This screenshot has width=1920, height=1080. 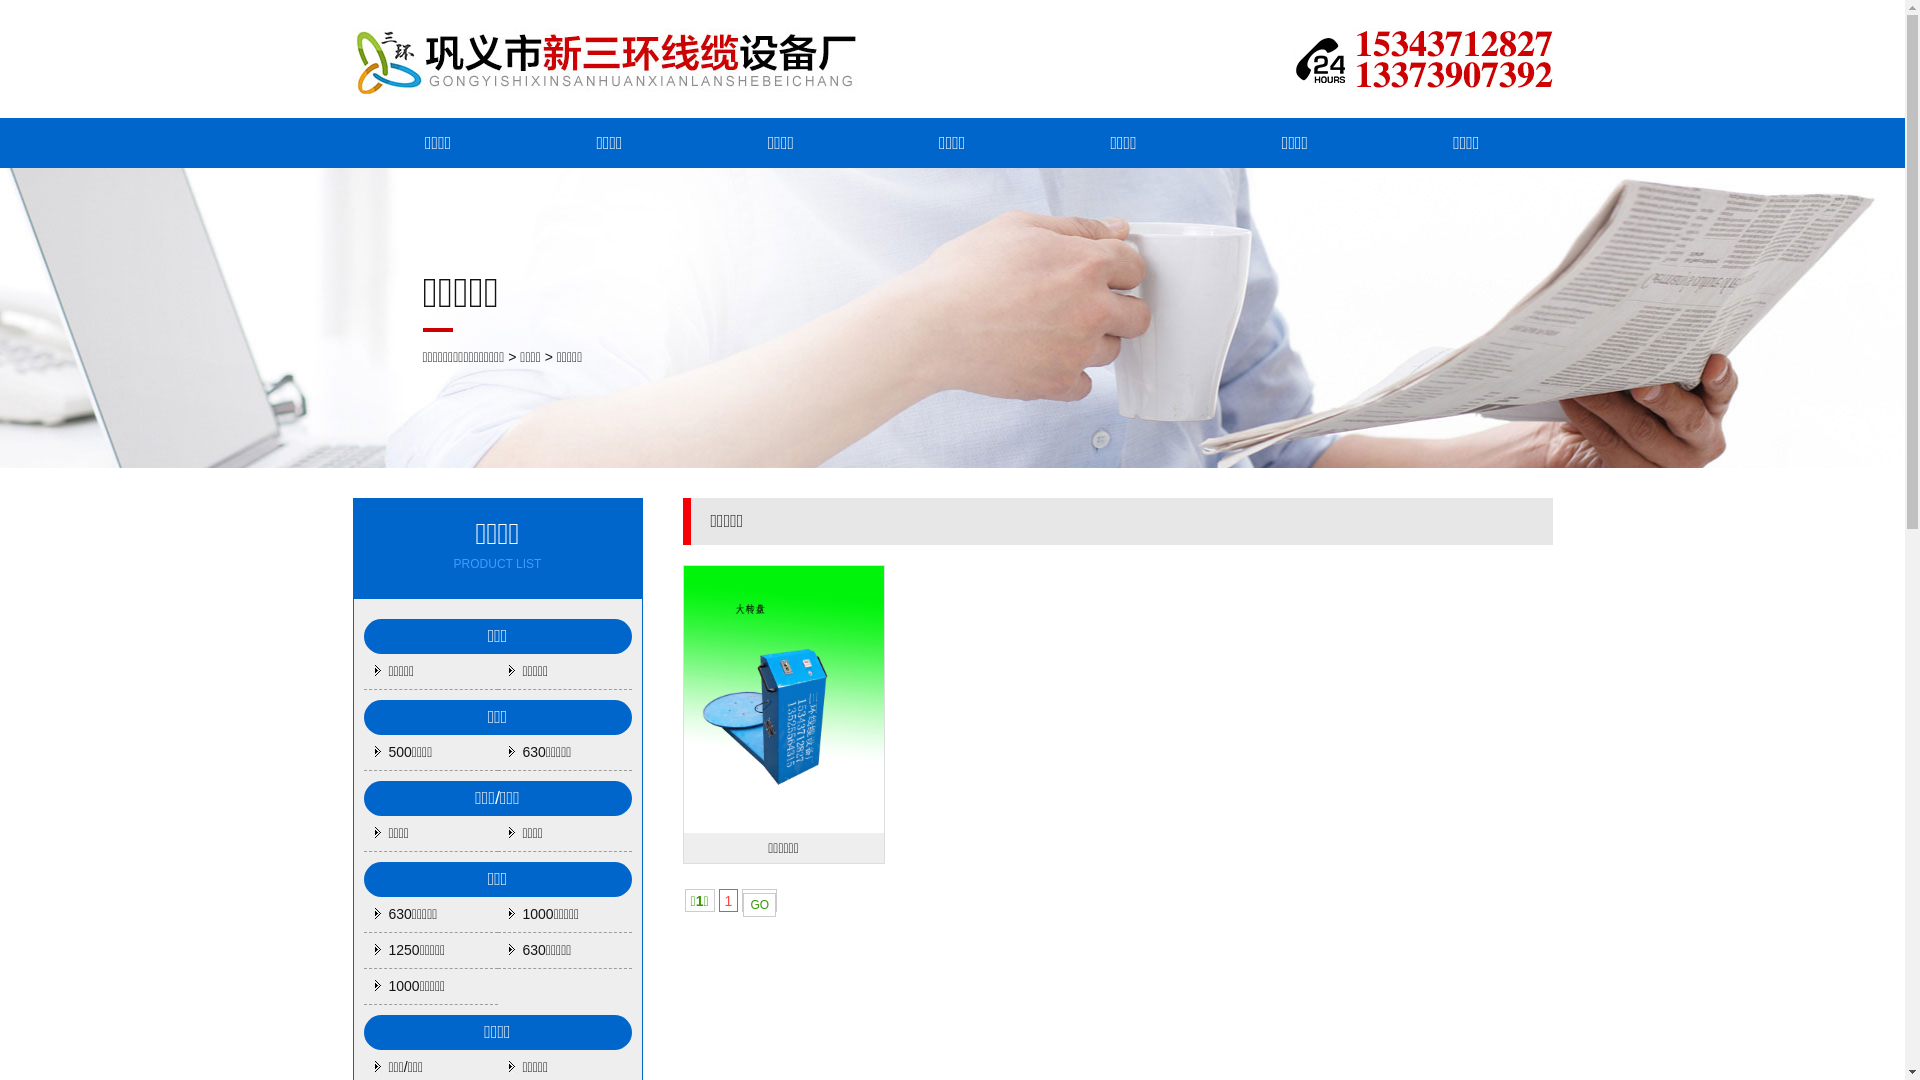 I want to click on GO, so click(x=760, y=905).